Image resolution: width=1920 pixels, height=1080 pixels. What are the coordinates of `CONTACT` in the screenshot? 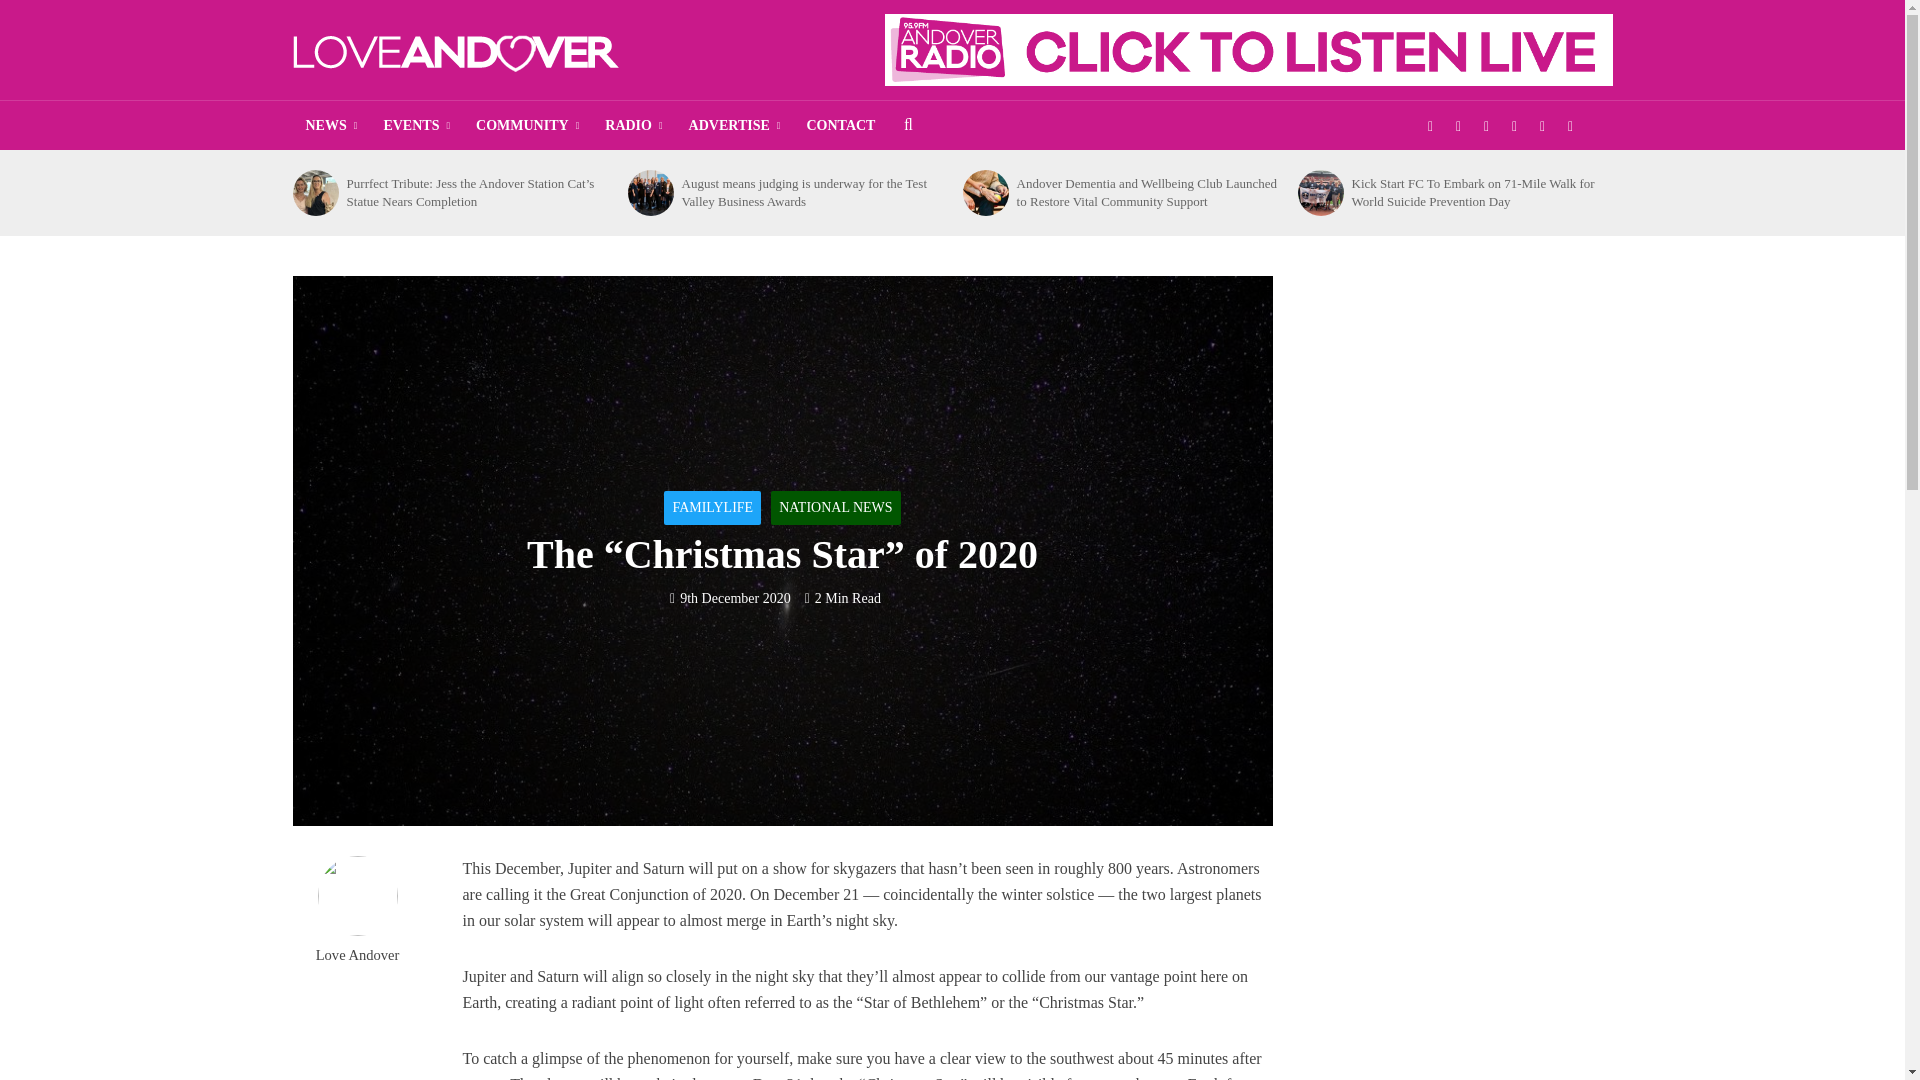 It's located at (840, 126).